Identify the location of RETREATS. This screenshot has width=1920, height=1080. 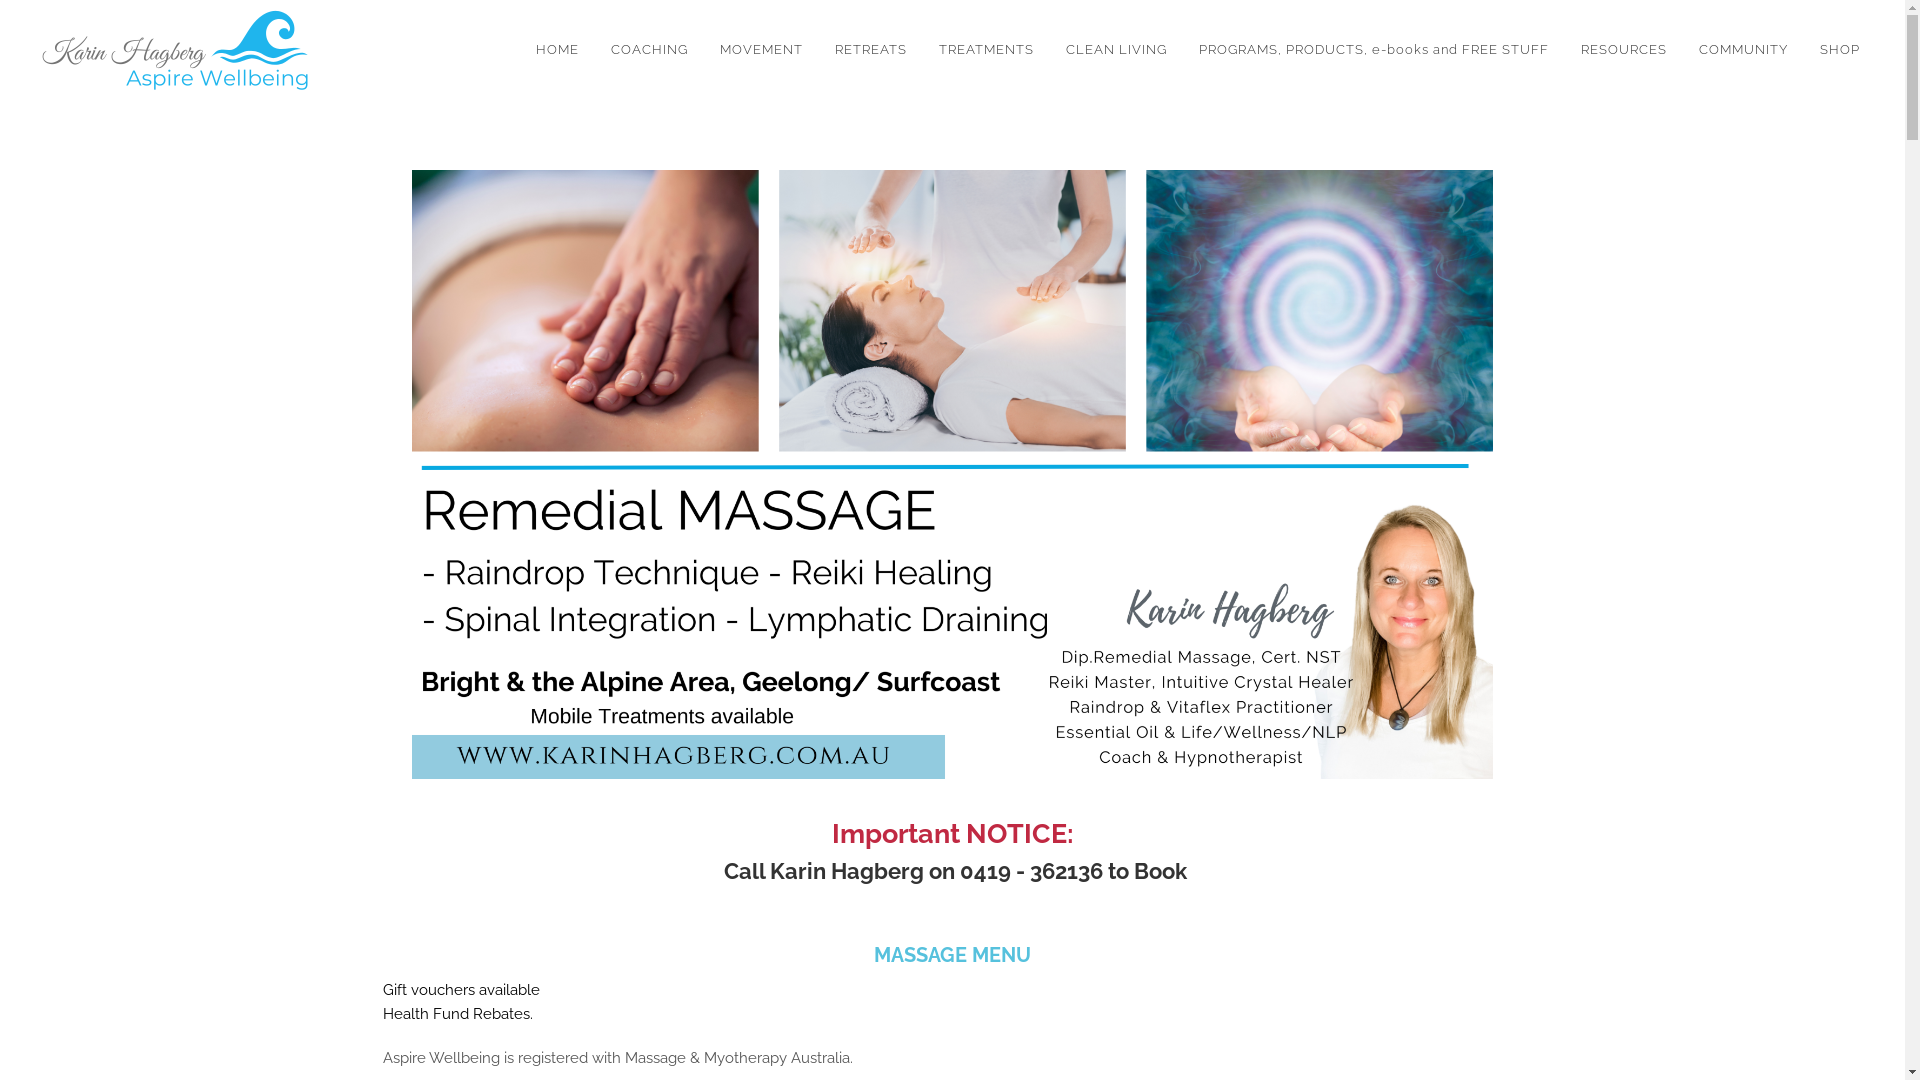
(871, 50).